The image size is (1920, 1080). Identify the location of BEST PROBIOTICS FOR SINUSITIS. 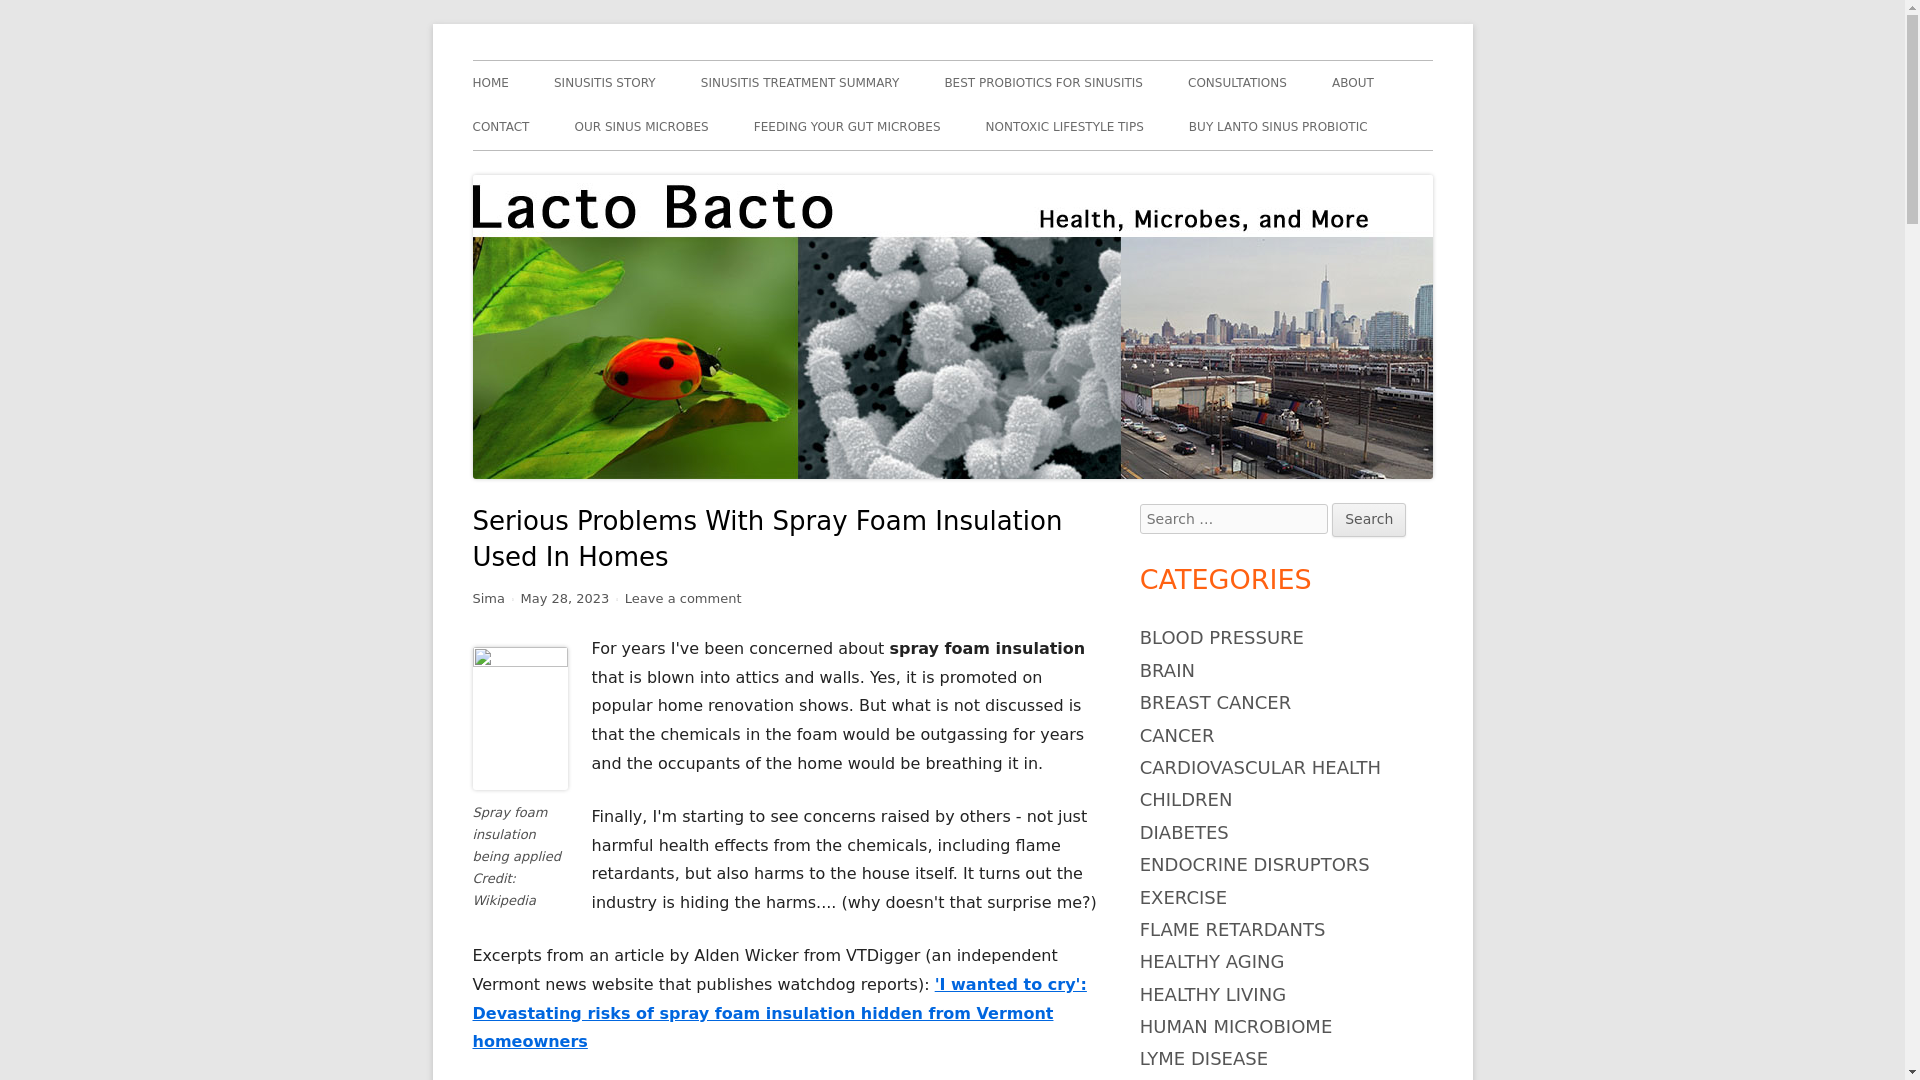
(1043, 82).